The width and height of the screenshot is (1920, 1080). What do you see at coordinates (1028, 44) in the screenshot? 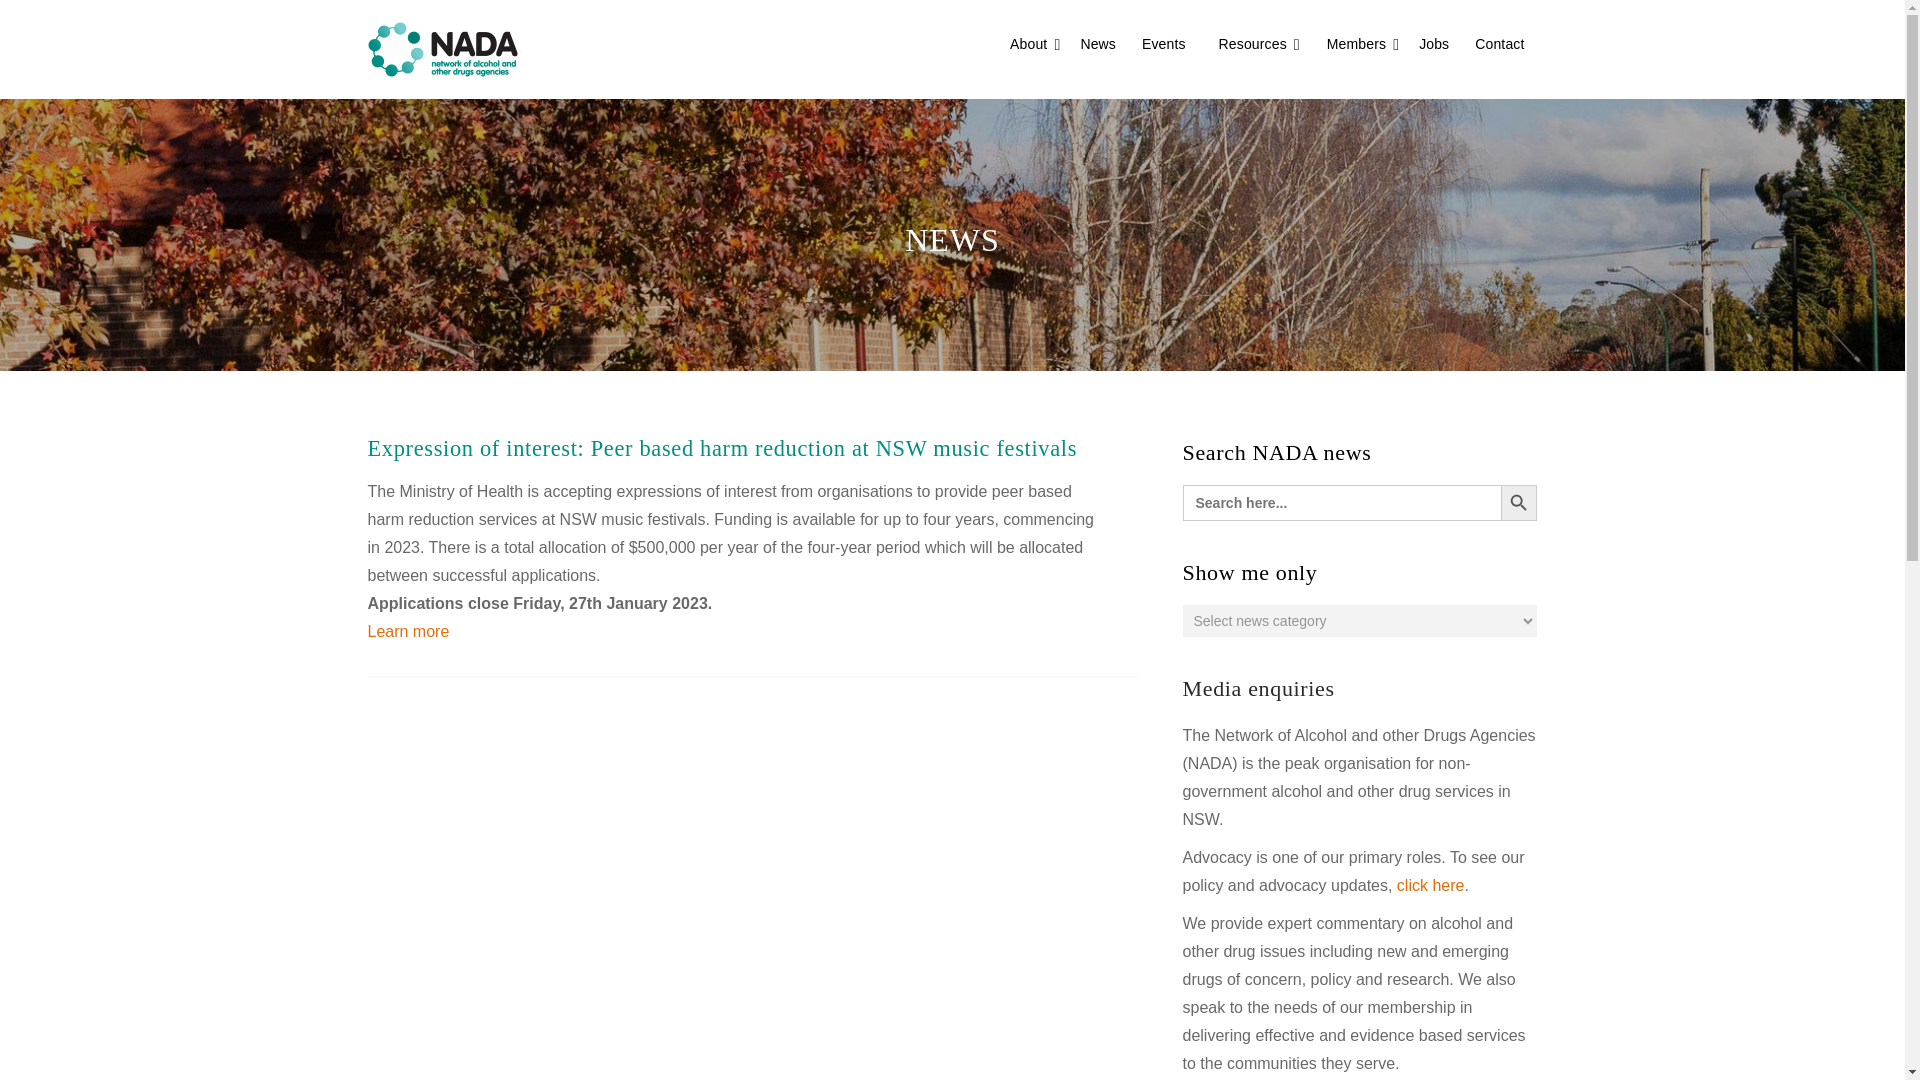
I see `About` at bounding box center [1028, 44].